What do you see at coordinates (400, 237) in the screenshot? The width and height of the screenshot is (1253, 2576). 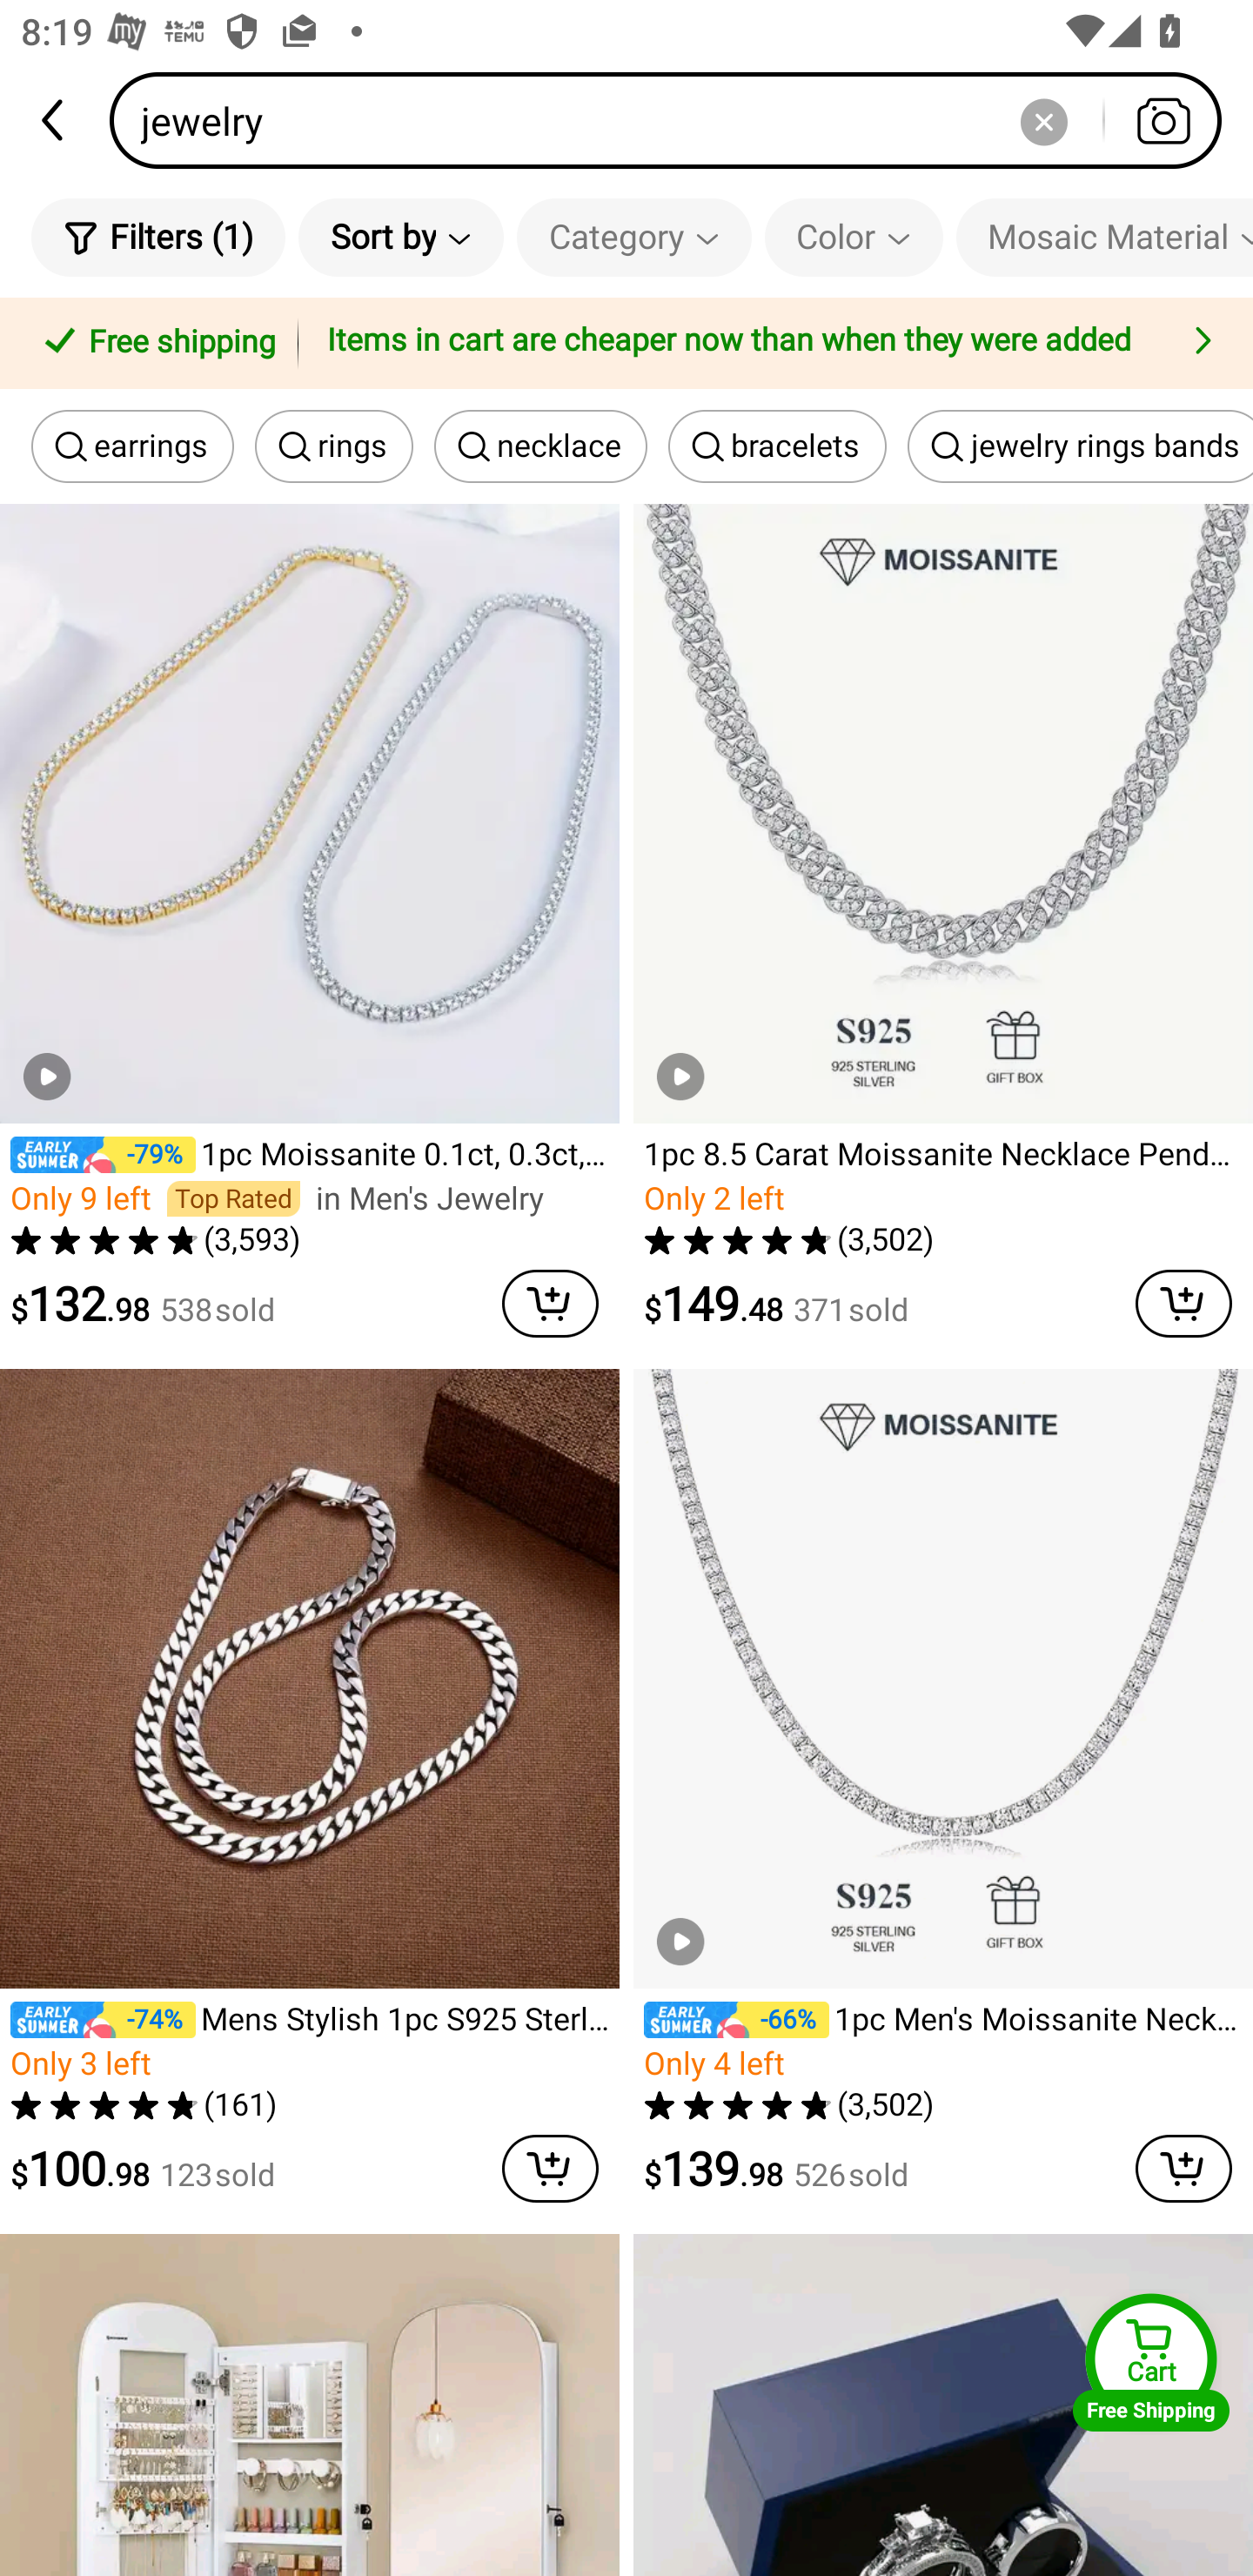 I see `Sort by` at bounding box center [400, 237].